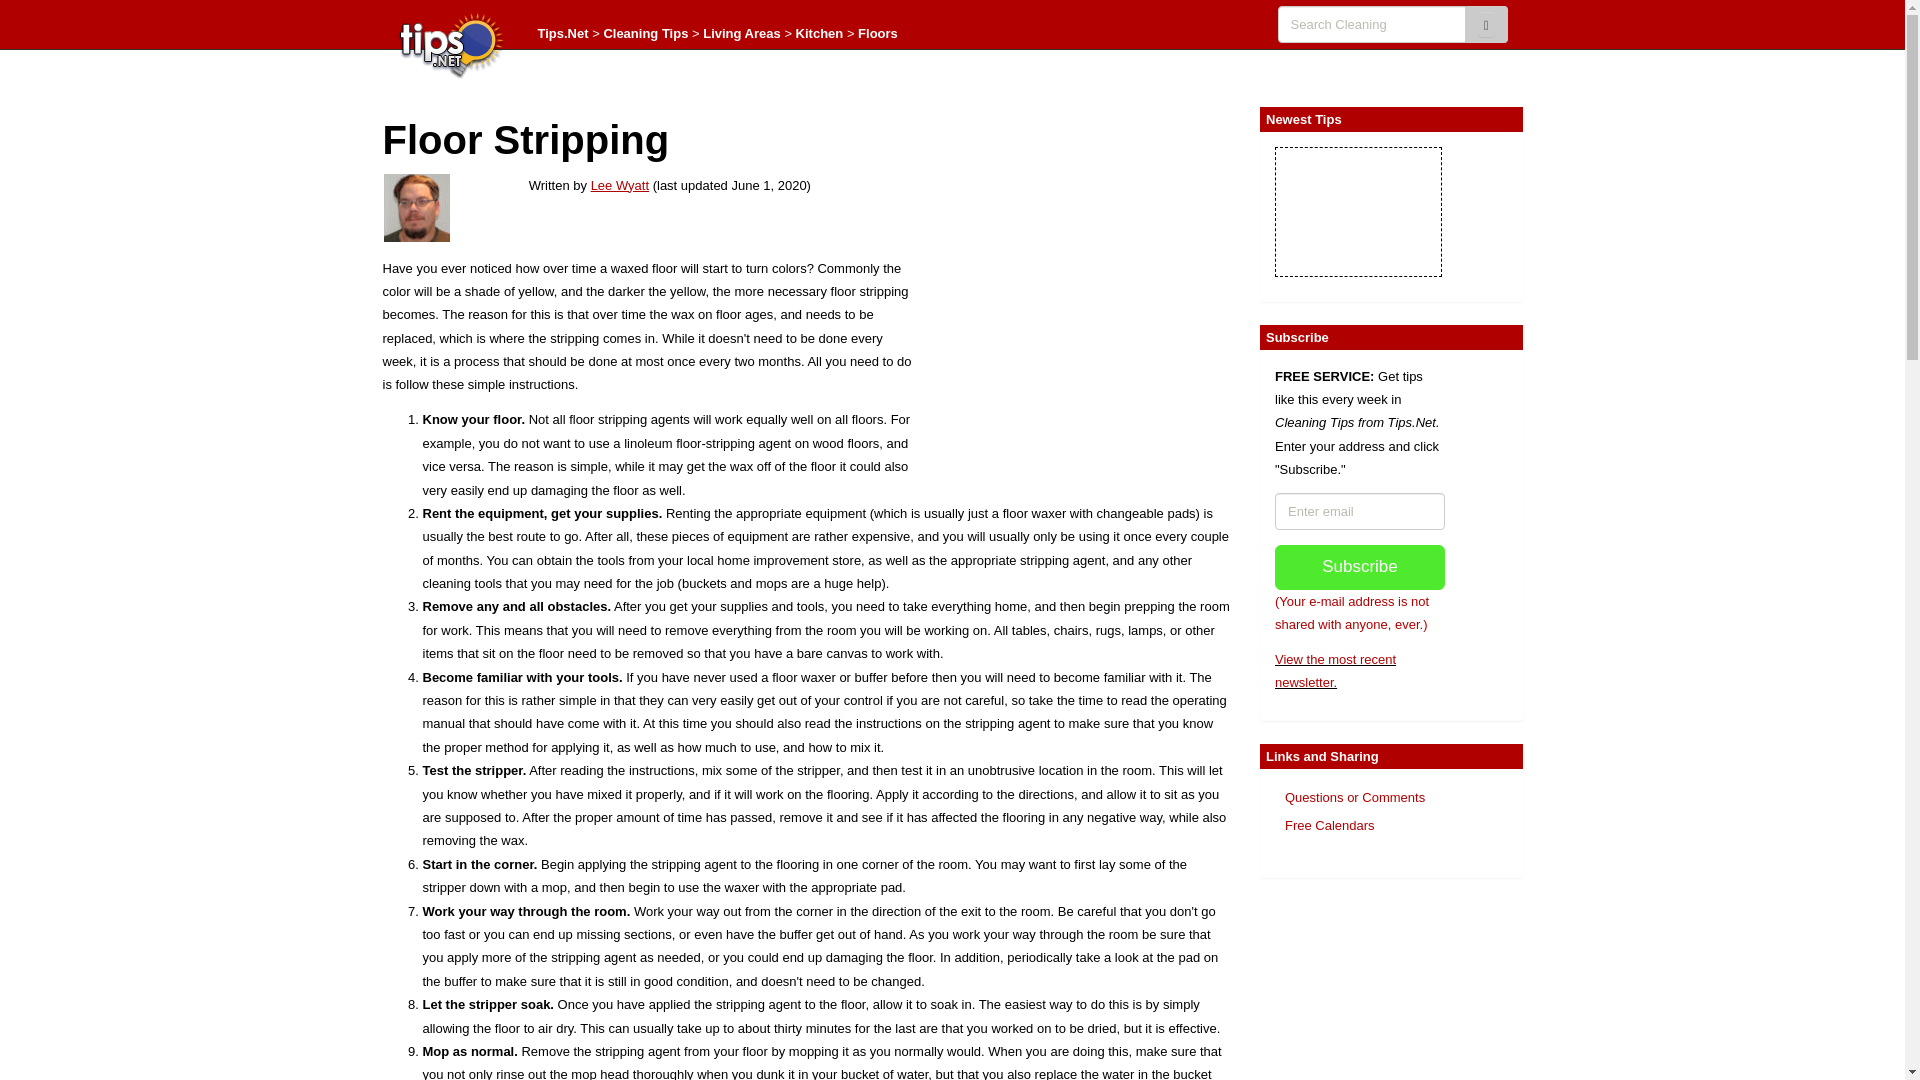 The image size is (1920, 1080). Describe the element at coordinates (1354, 796) in the screenshot. I see `Questions or Comments` at that location.